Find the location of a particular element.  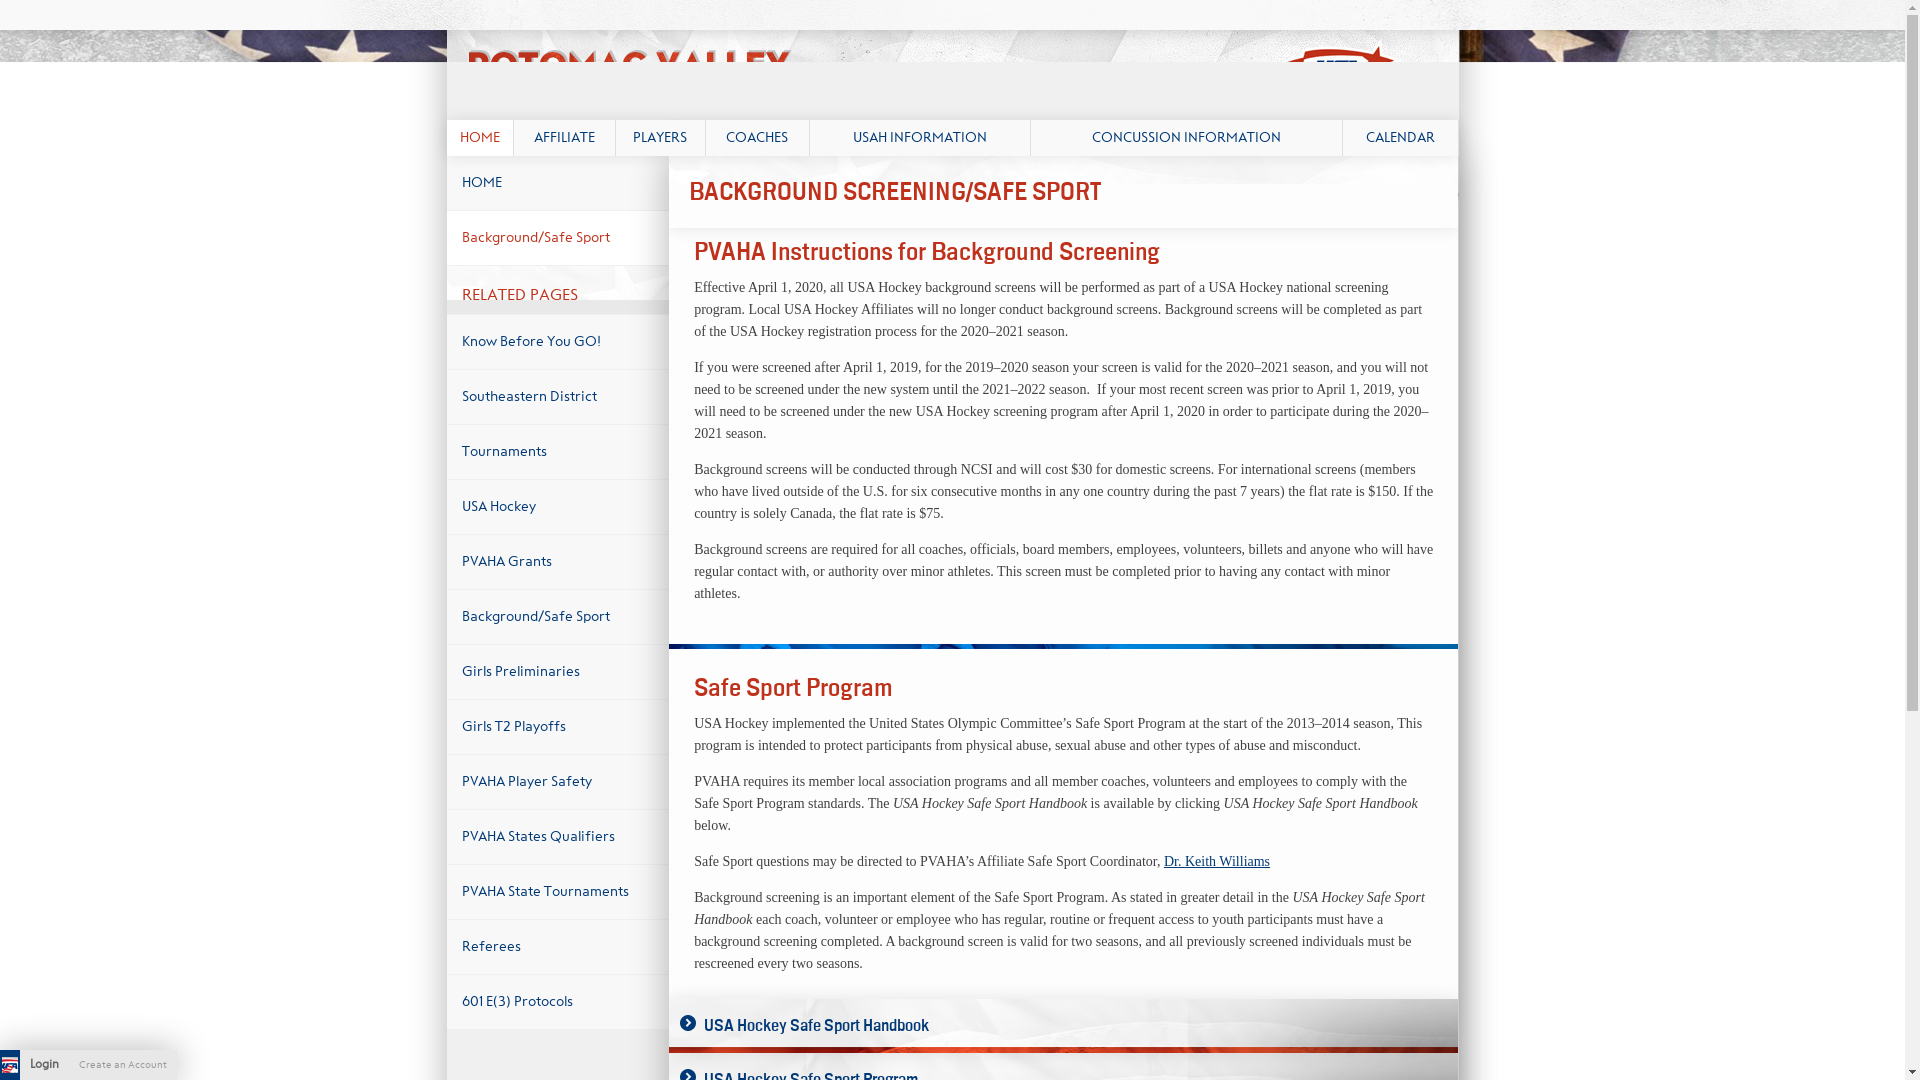

Potomac Valley Amateur Hockey Association Homepage is located at coordinates (951, 74).